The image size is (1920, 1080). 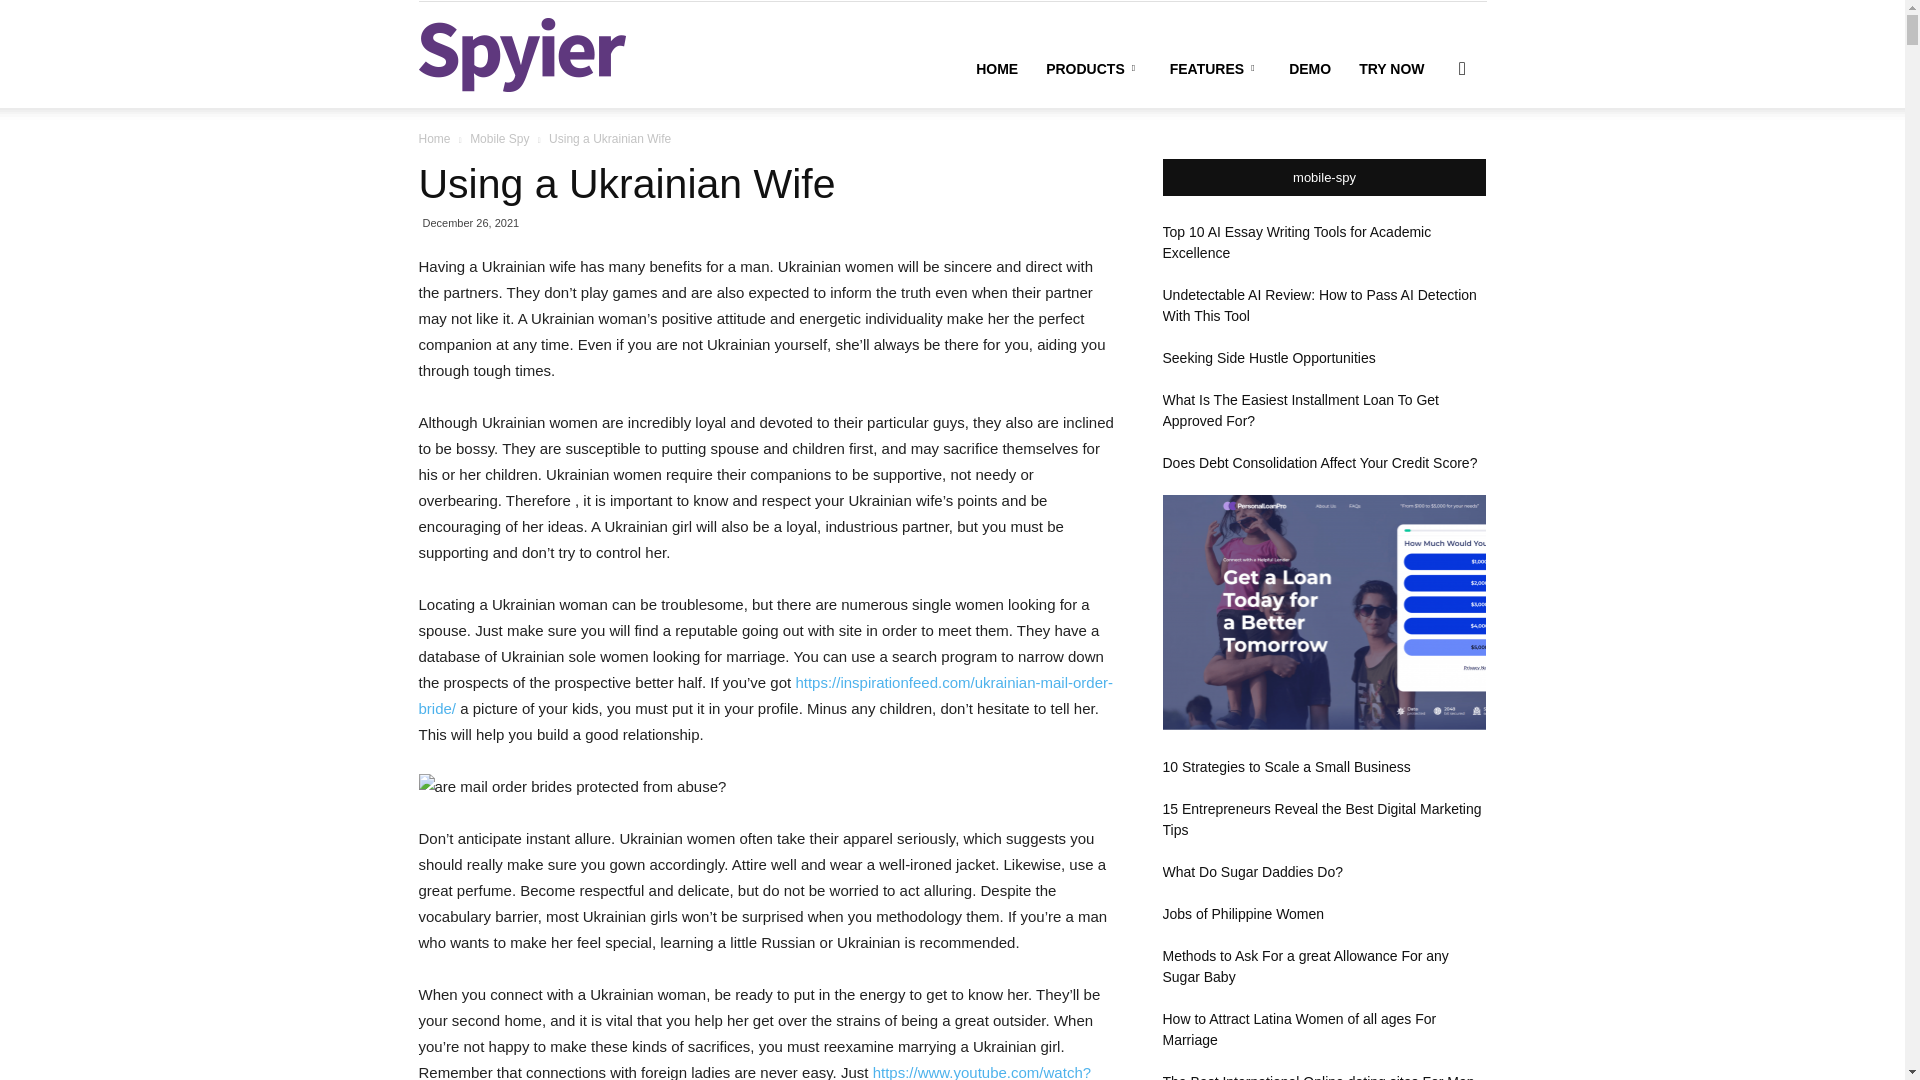 What do you see at coordinates (500, 138) in the screenshot?
I see `View all posts in Mobile Spy` at bounding box center [500, 138].